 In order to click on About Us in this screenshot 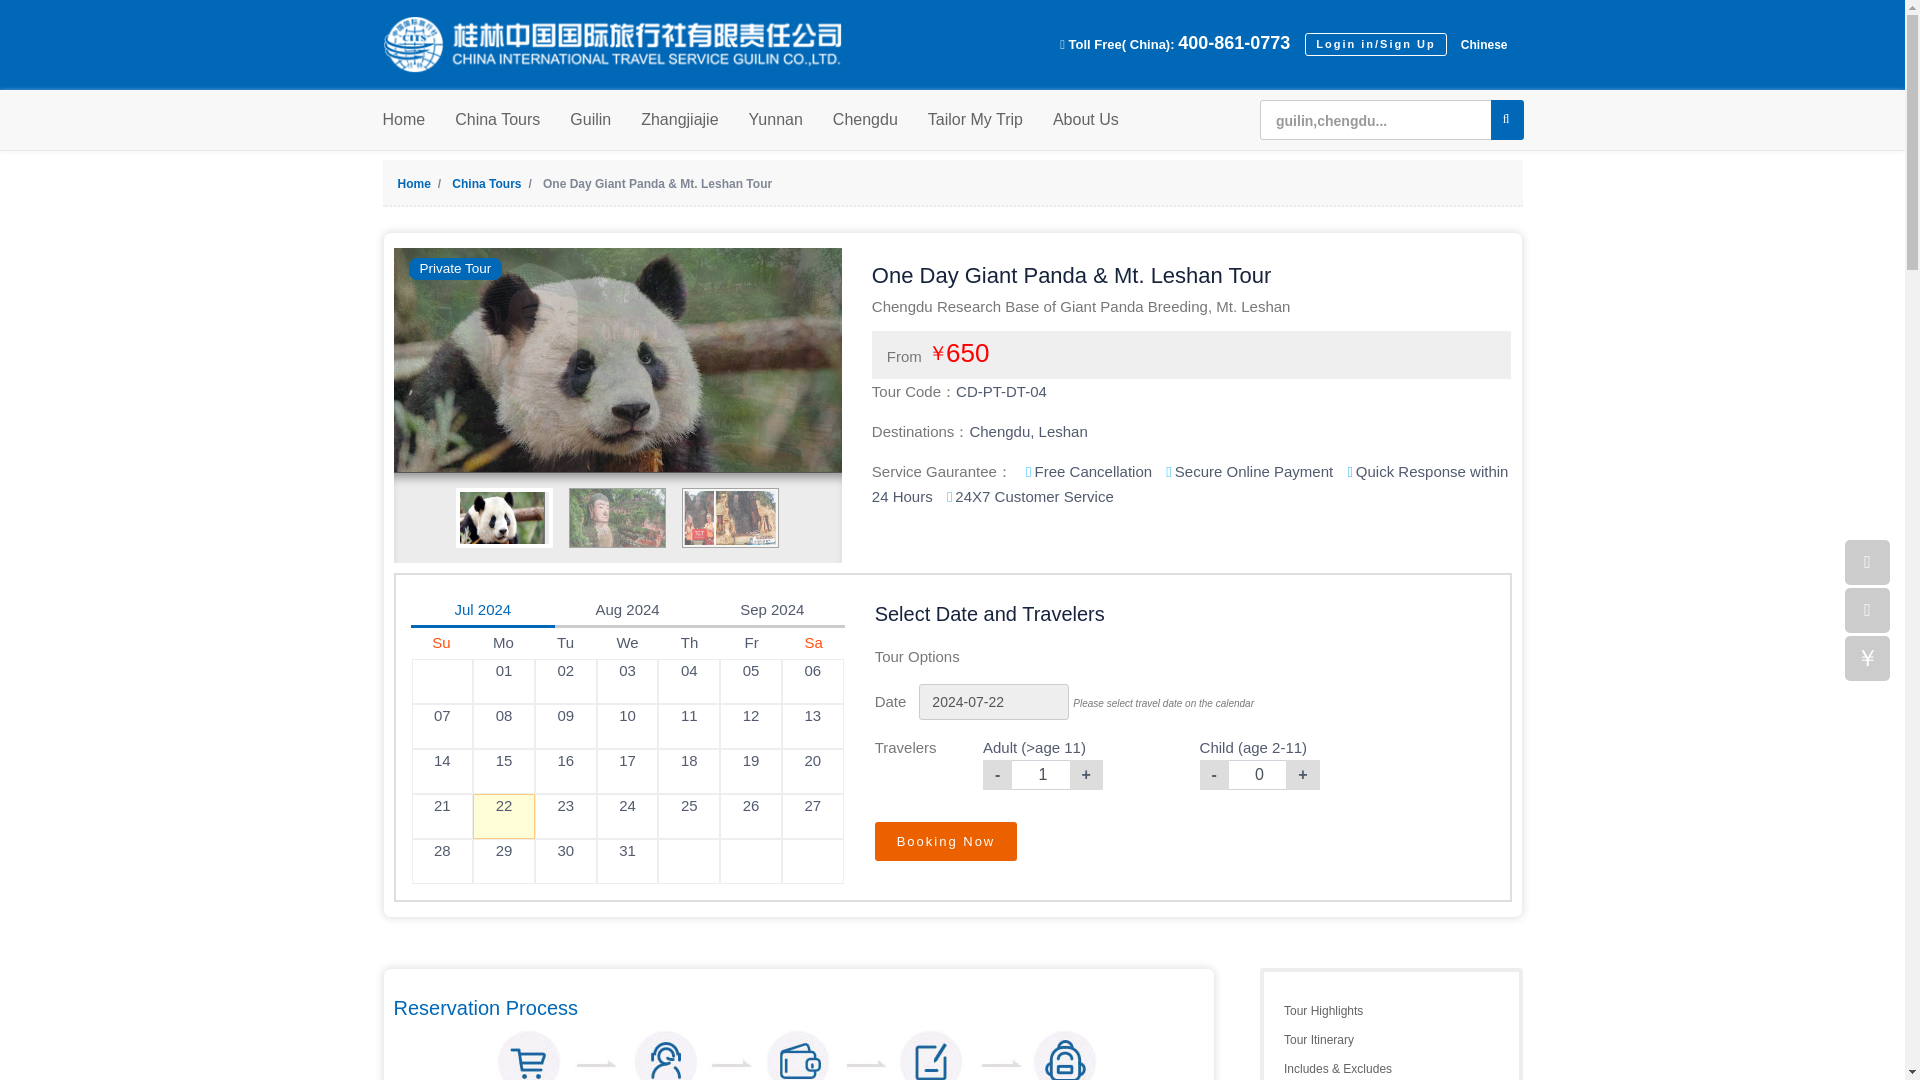, I will do `click(1086, 120)`.